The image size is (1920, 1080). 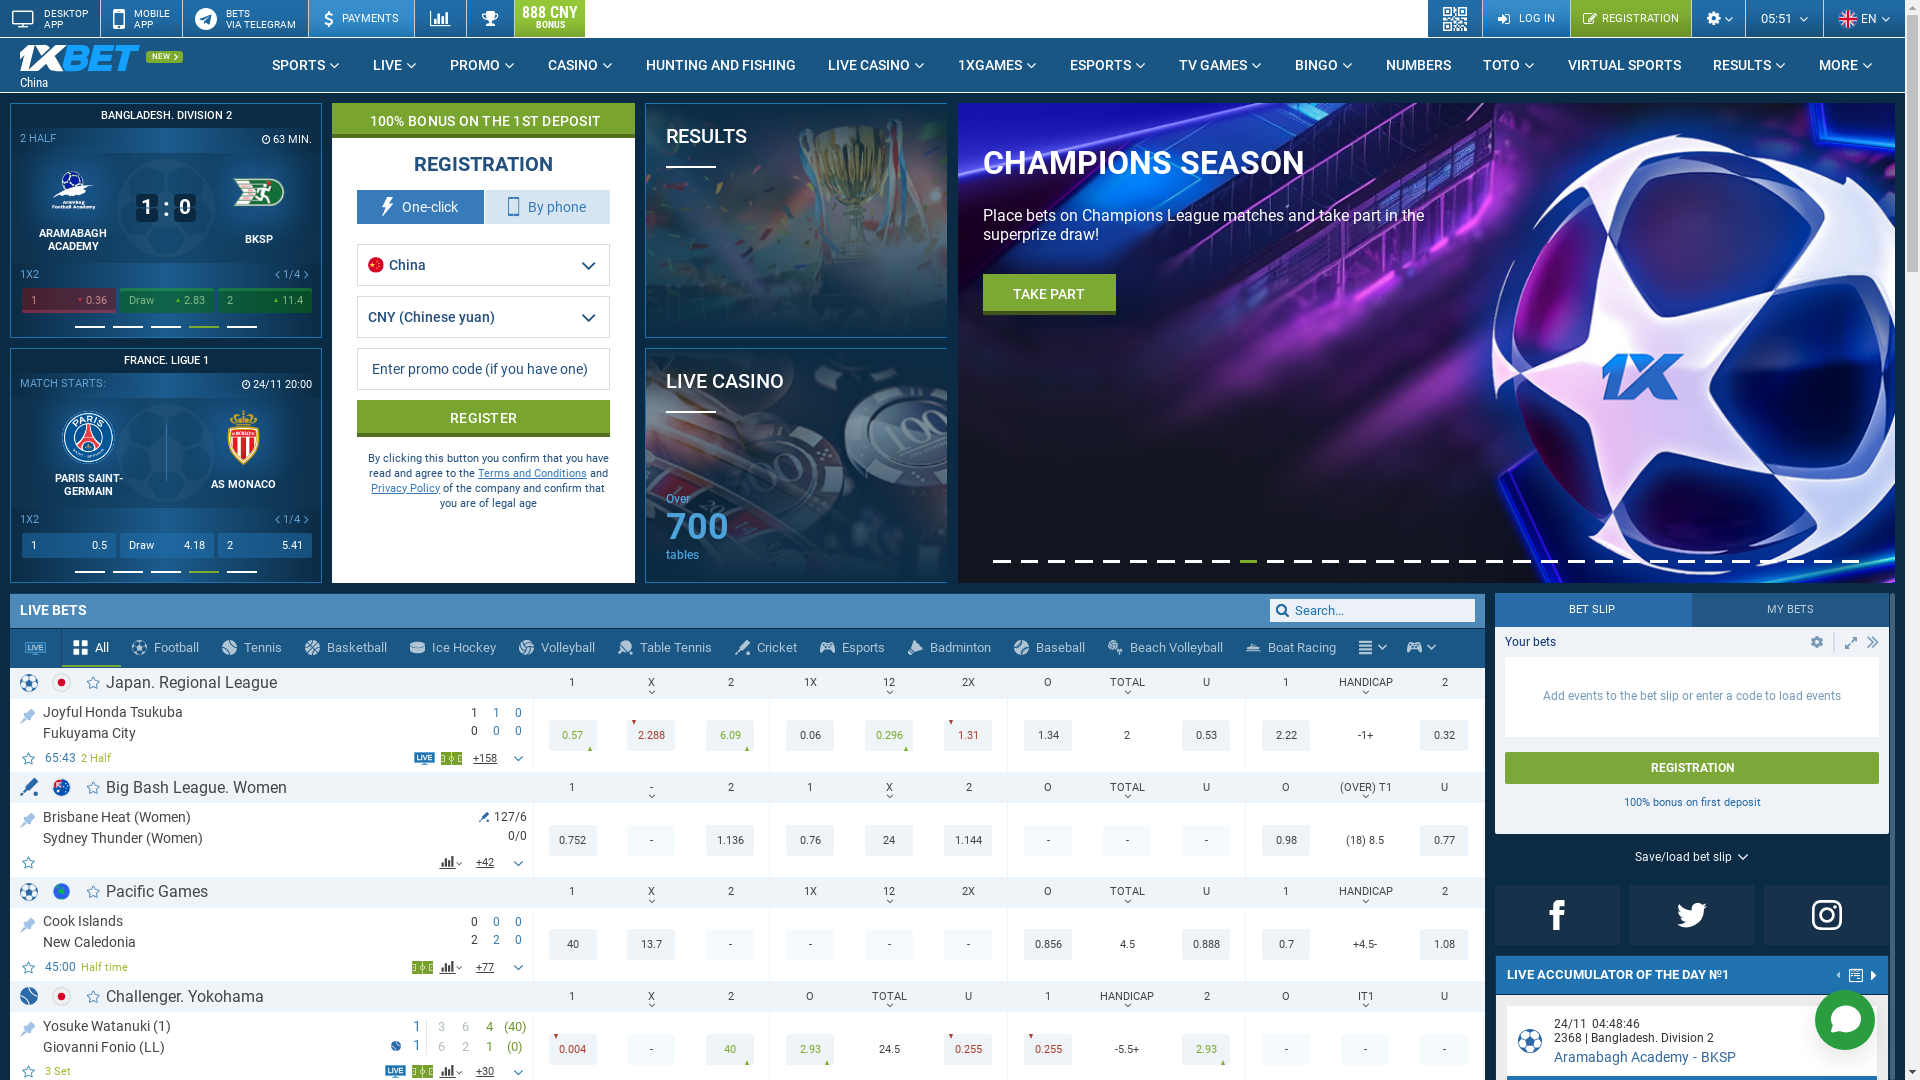 I want to click on 1
0.751, so click(x=69, y=546).